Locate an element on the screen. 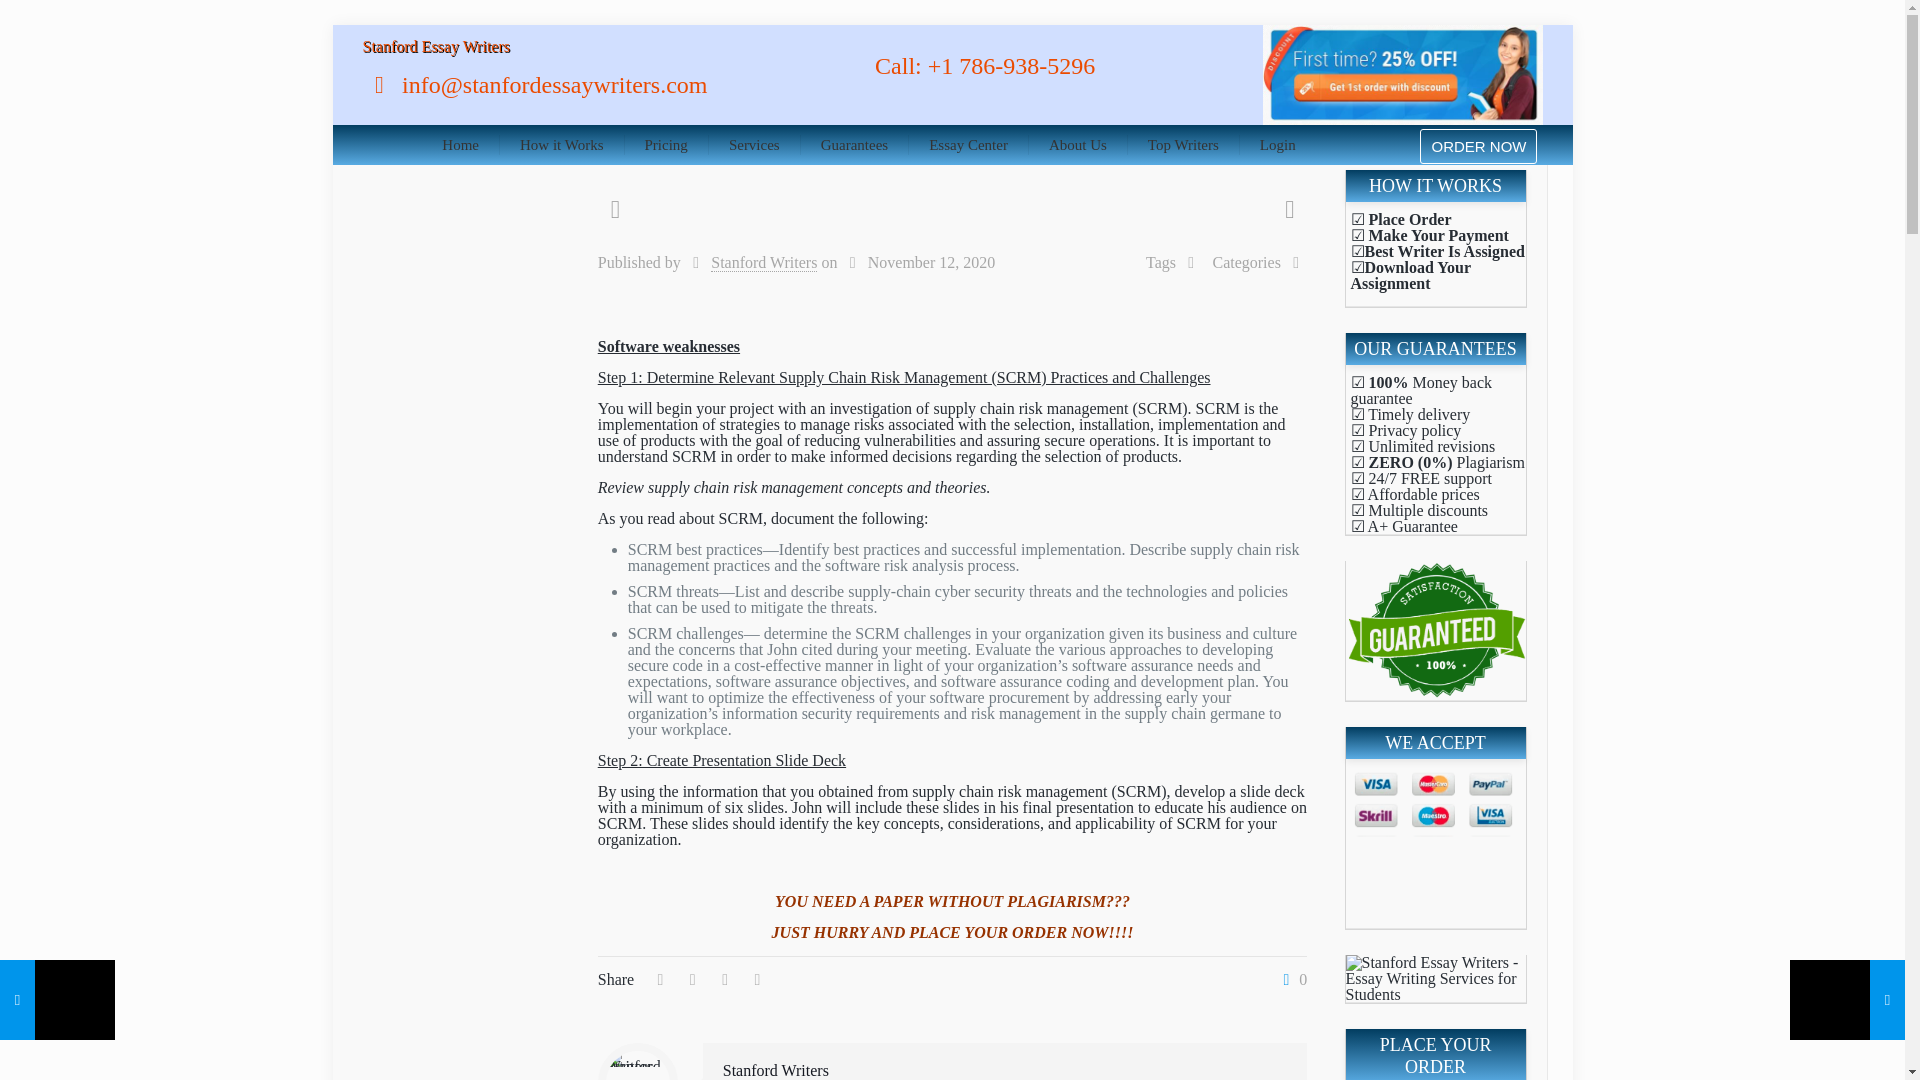 The image size is (1920, 1080). ORDER NOW is located at coordinates (1478, 146).